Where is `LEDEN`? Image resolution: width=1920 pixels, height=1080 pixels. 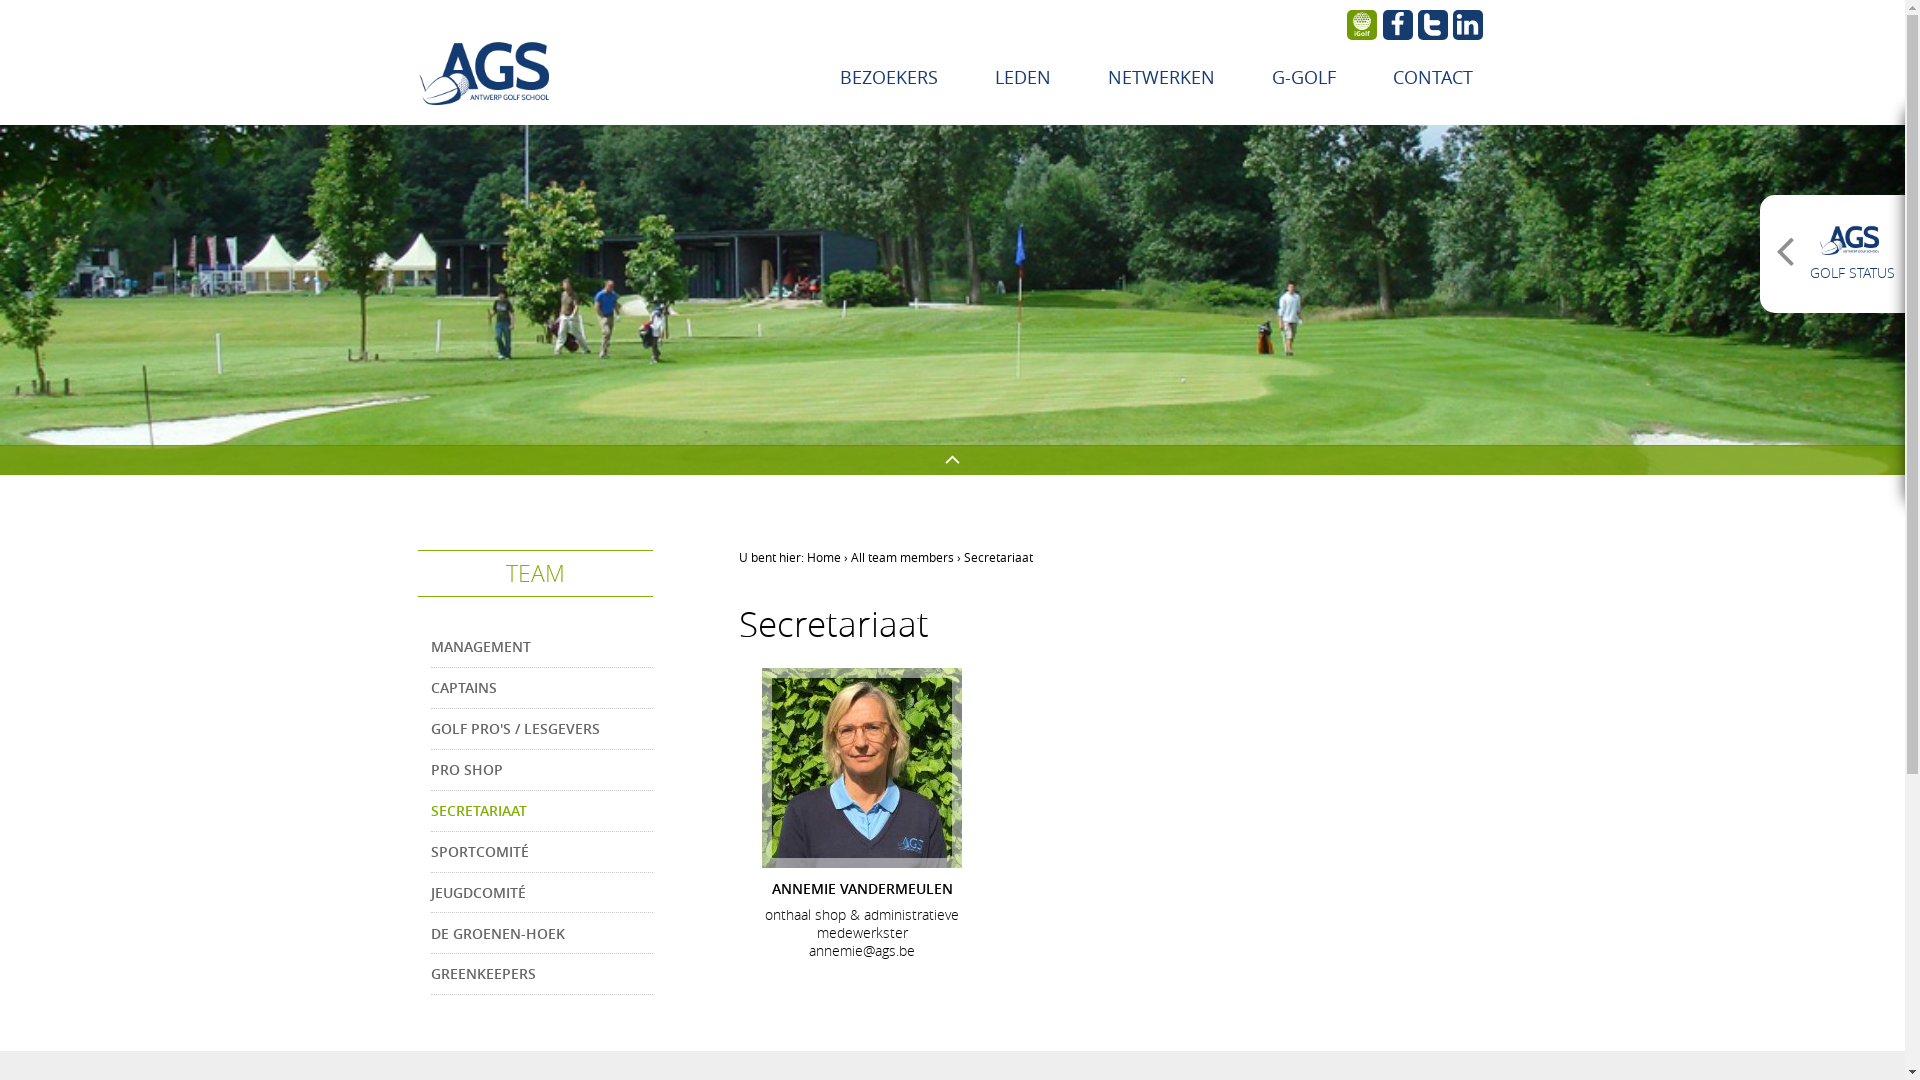
LEDEN is located at coordinates (1023, 77).